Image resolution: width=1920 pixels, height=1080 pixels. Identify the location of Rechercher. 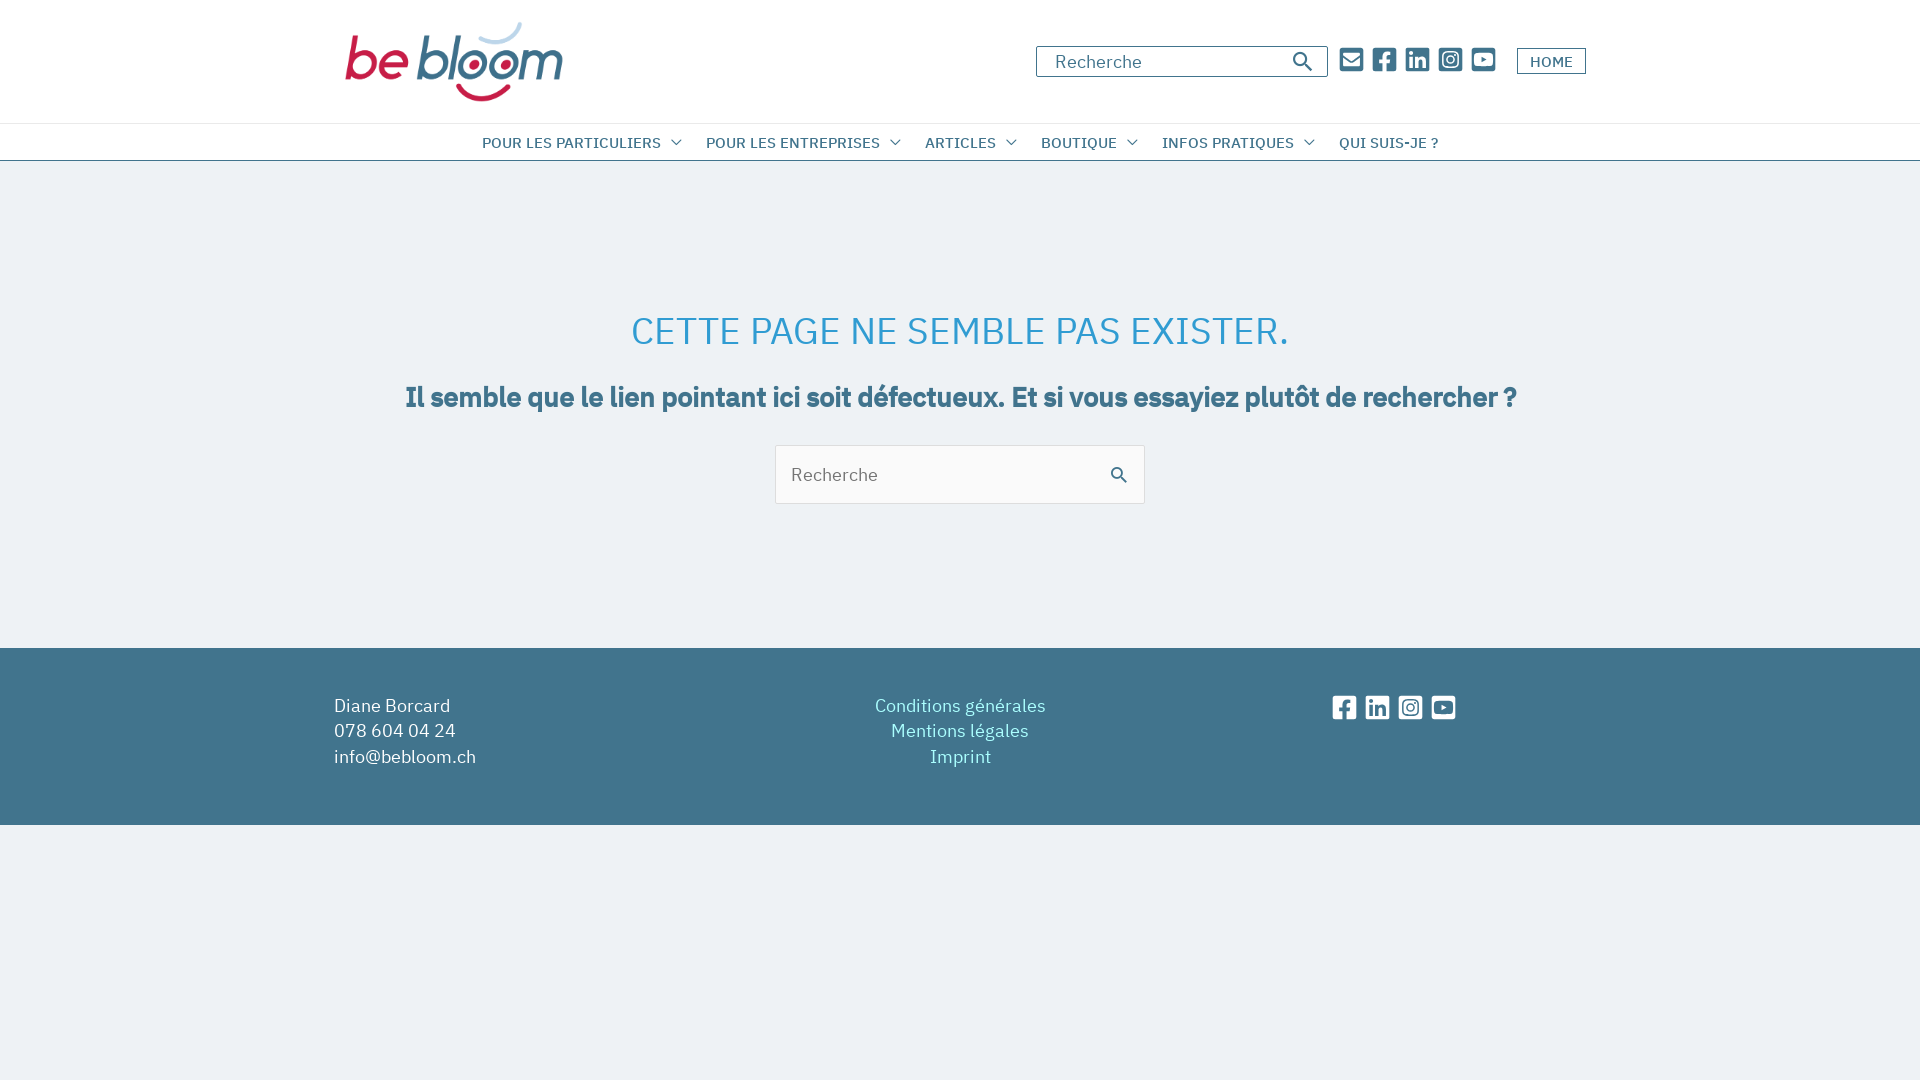
(1304, 62).